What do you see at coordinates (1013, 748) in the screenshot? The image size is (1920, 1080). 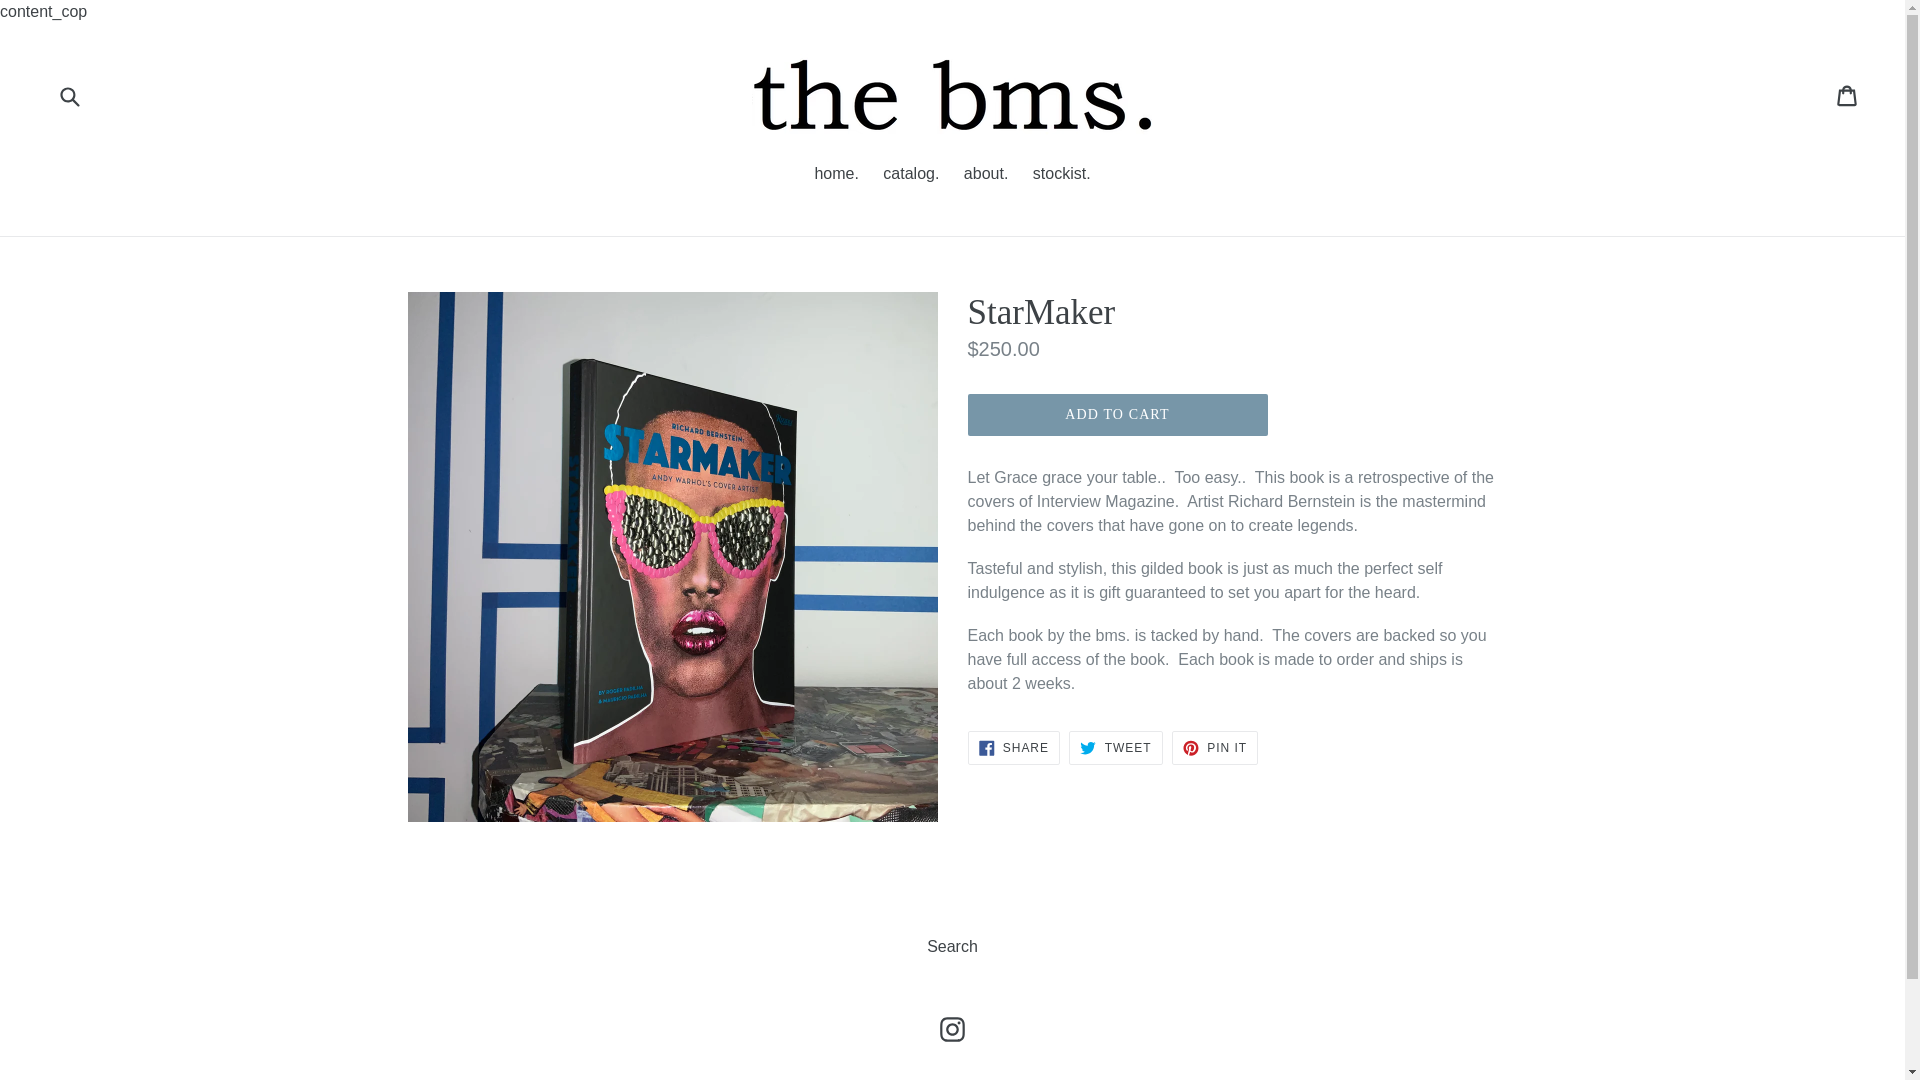 I see `Pin on Pinterest` at bounding box center [1013, 748].